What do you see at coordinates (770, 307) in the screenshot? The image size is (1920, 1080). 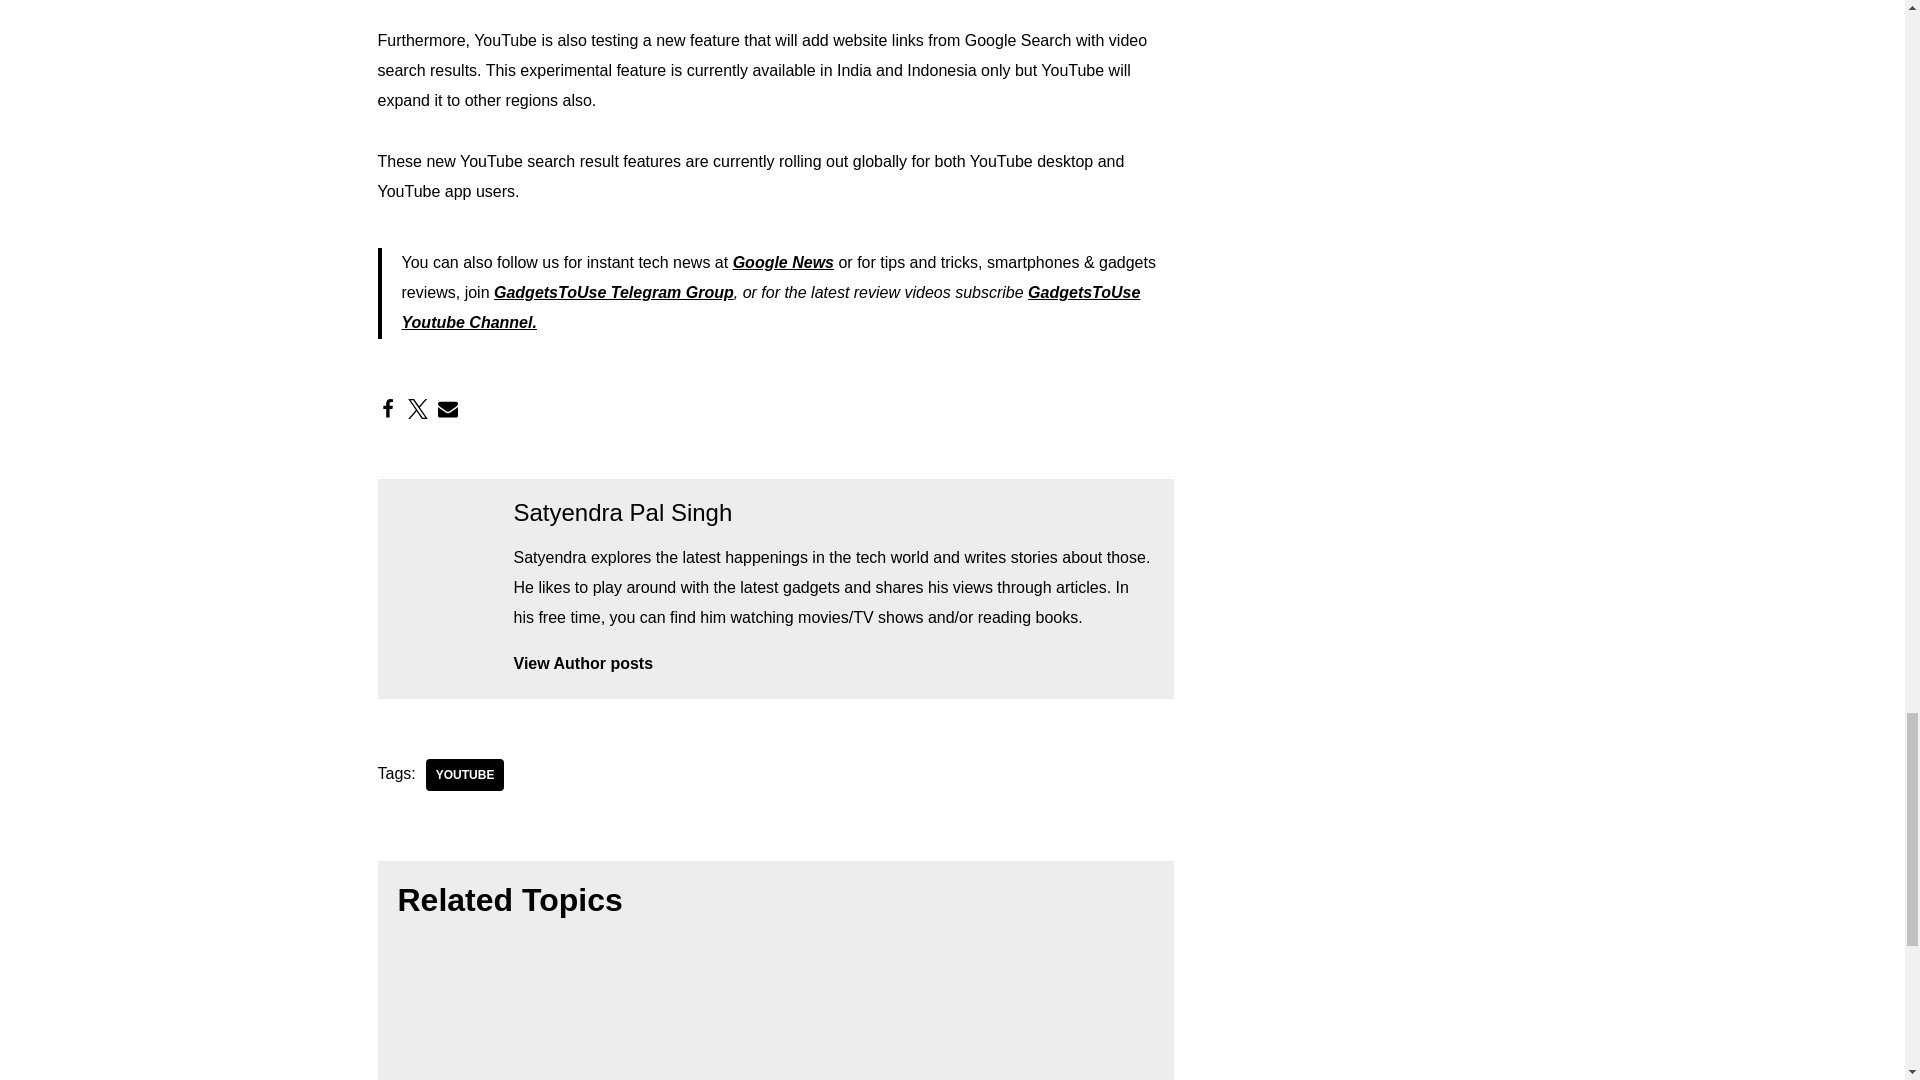 I see `GadgetsToUse Youtube Channel.` at bounding box center [770, 307].